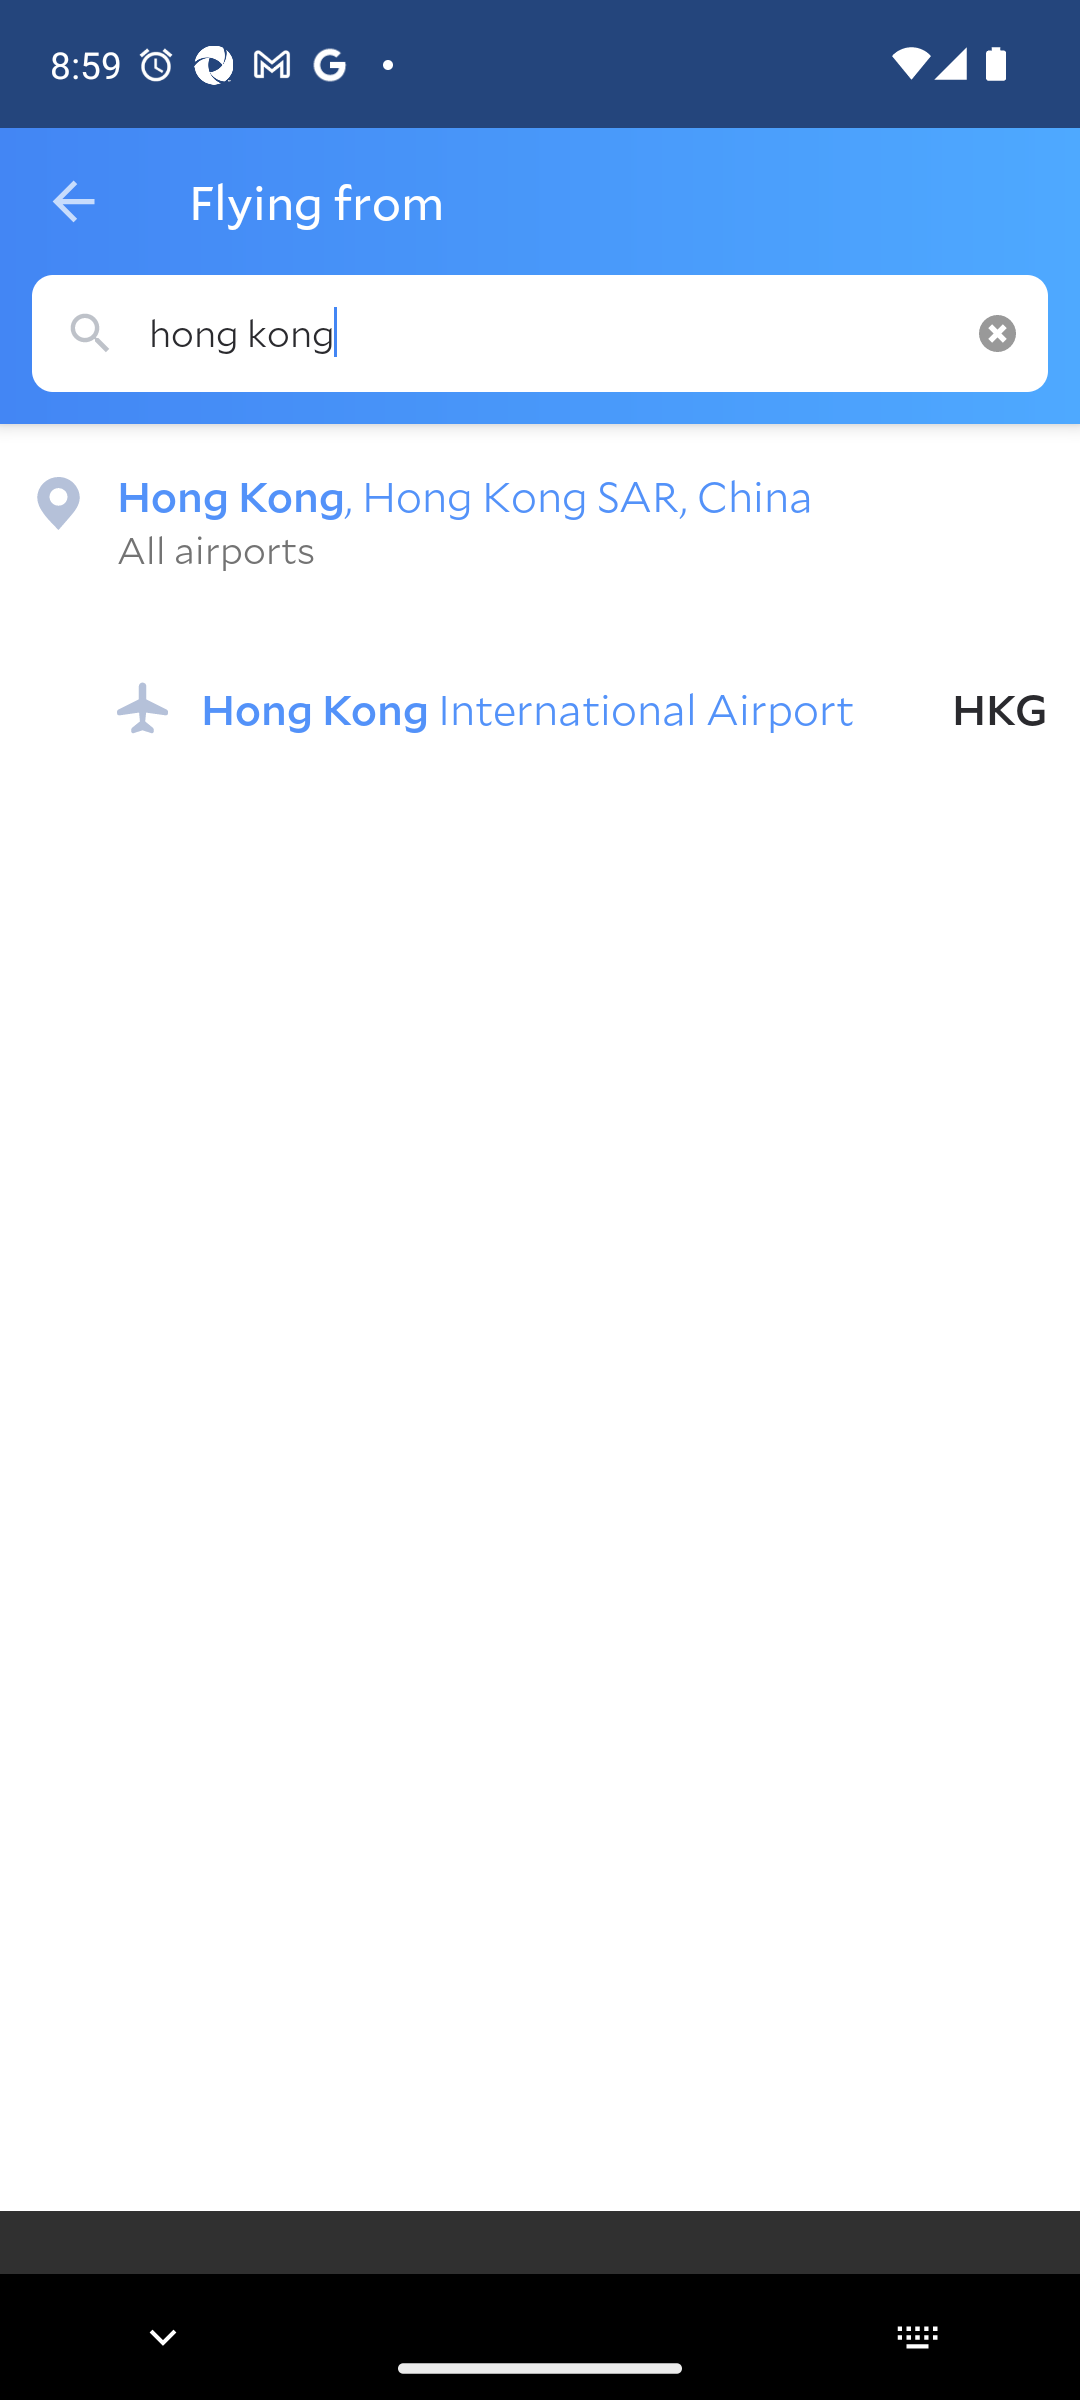  Describe the element at coordinates (73, 202) in the screenshot. I see `Navigate up` at that location.